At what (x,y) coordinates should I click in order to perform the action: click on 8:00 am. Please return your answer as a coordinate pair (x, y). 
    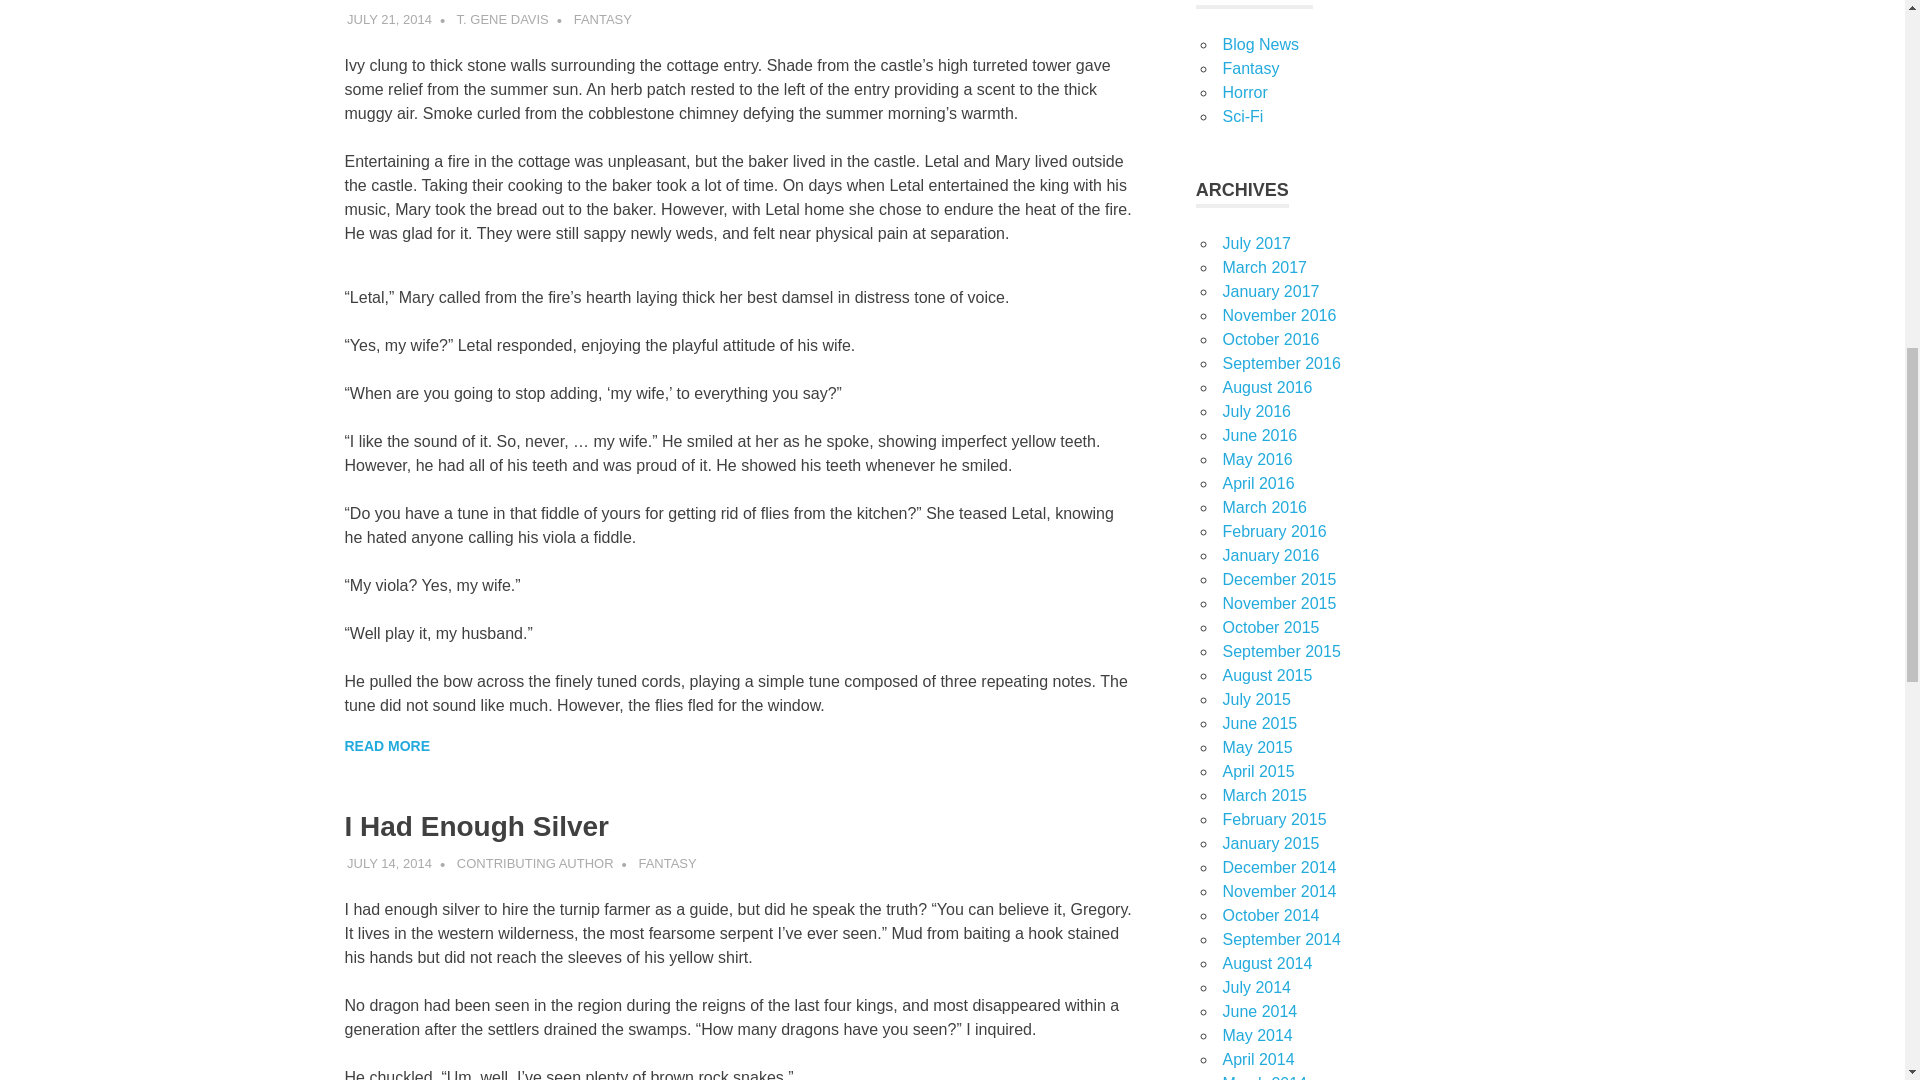
    Looking at the image, I should click on (390, 19).